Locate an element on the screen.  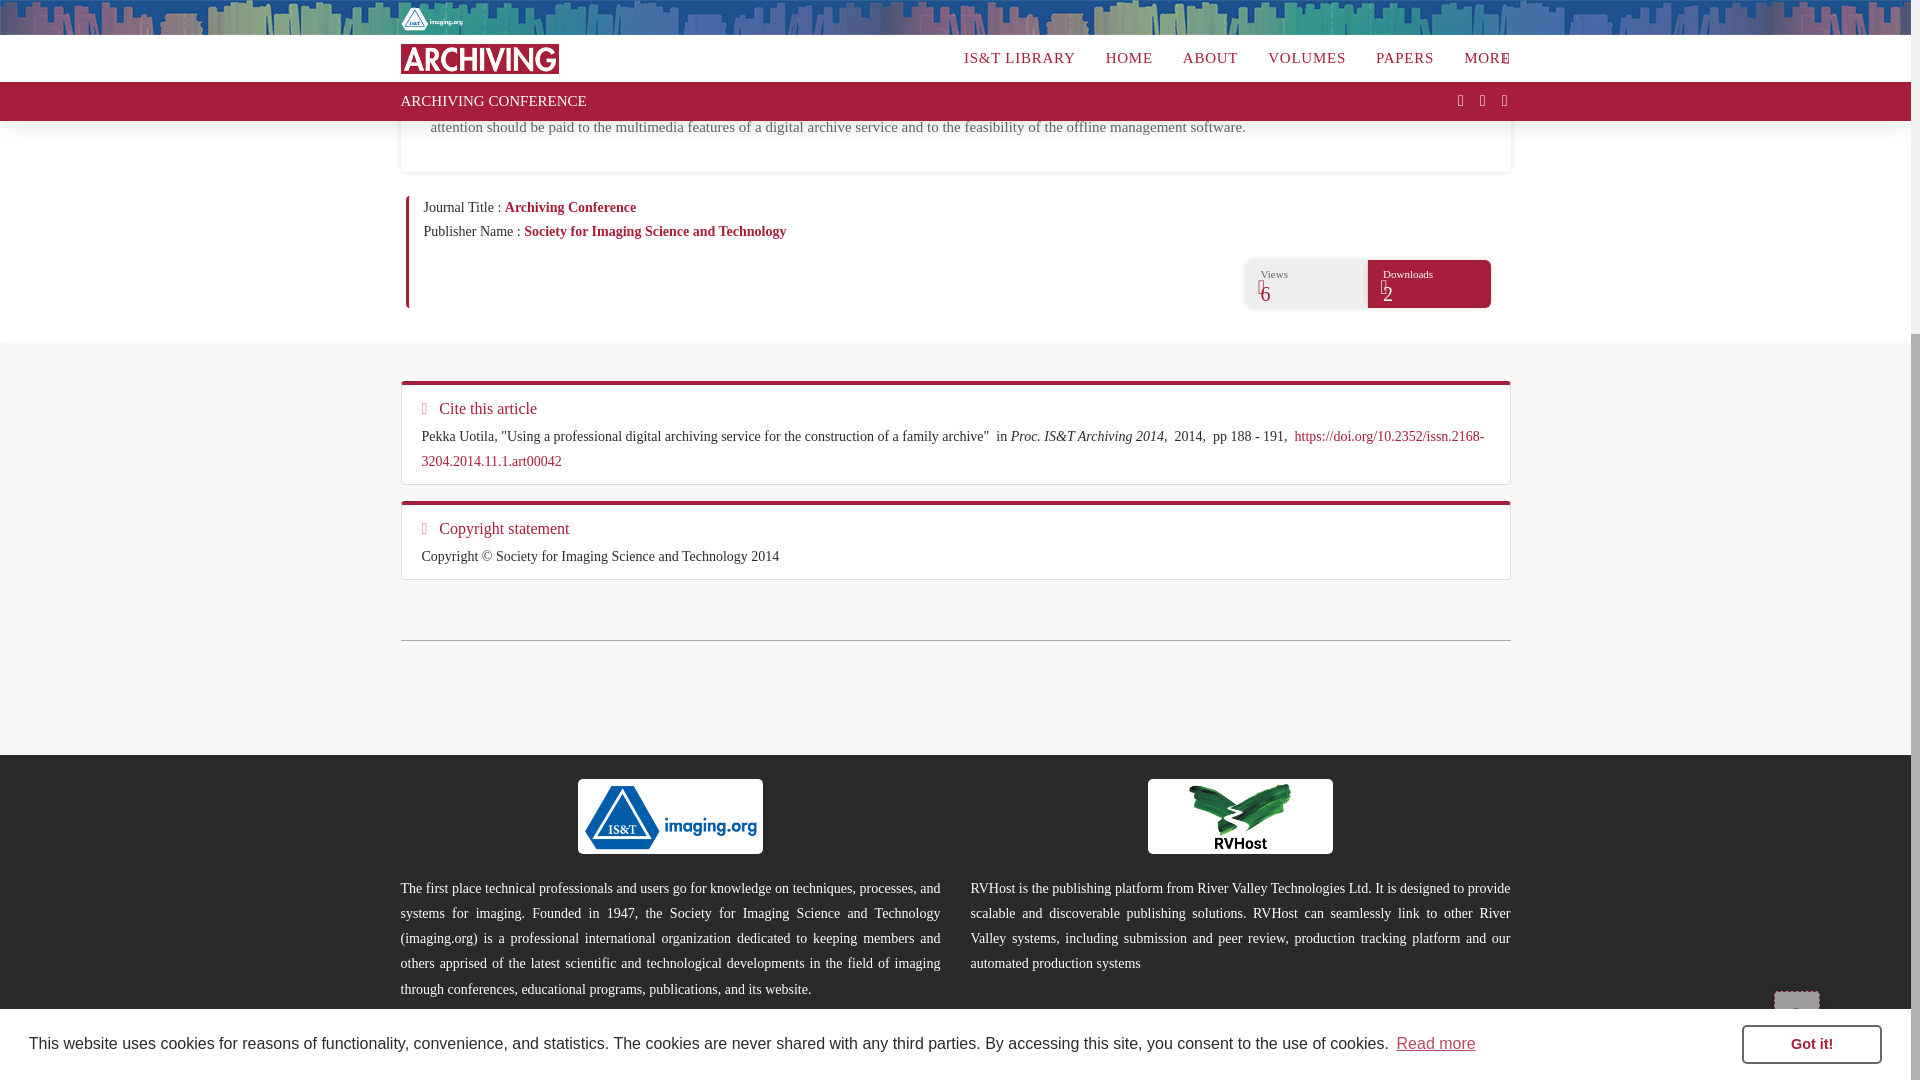
Read more is located at coordinates (1436, 560).